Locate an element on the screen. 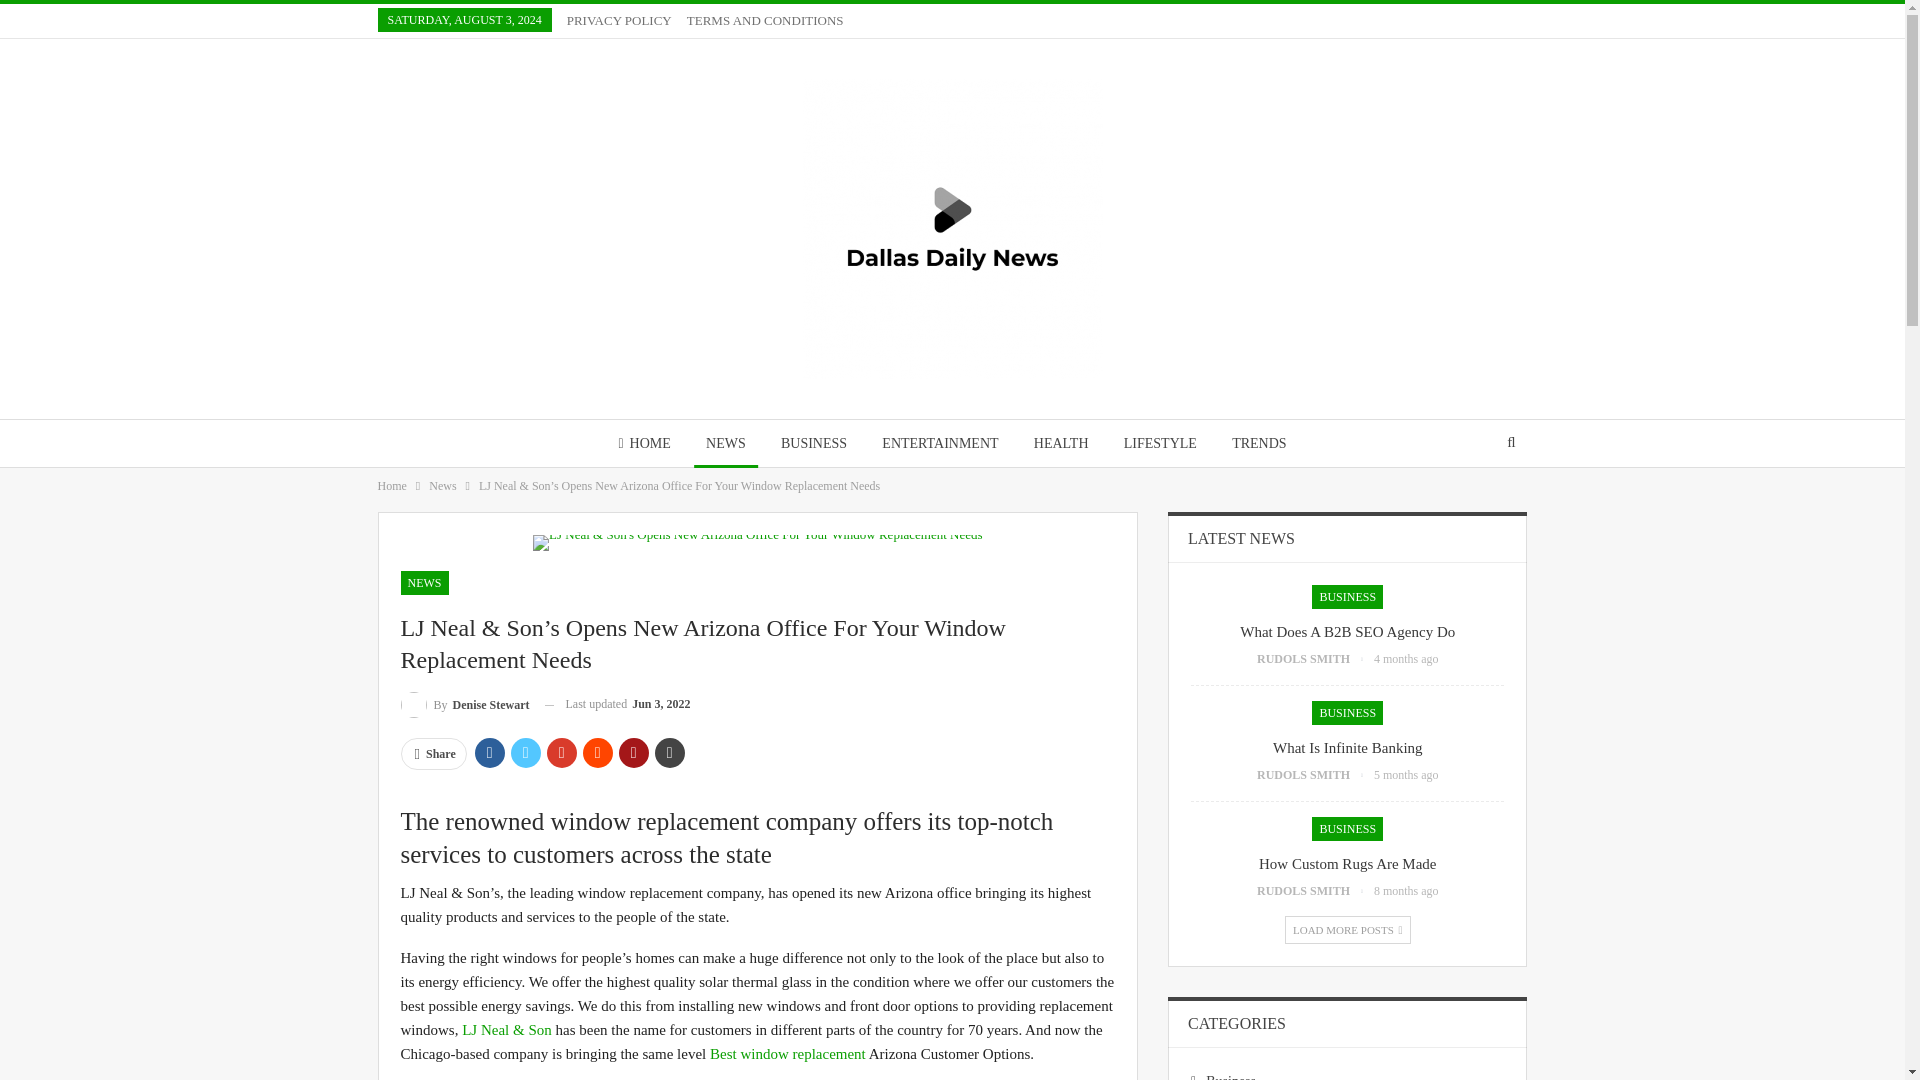 The width and height of the screenshot is (1920, 1080). PRIVACY POLICY is located at coordinates (619, 20).